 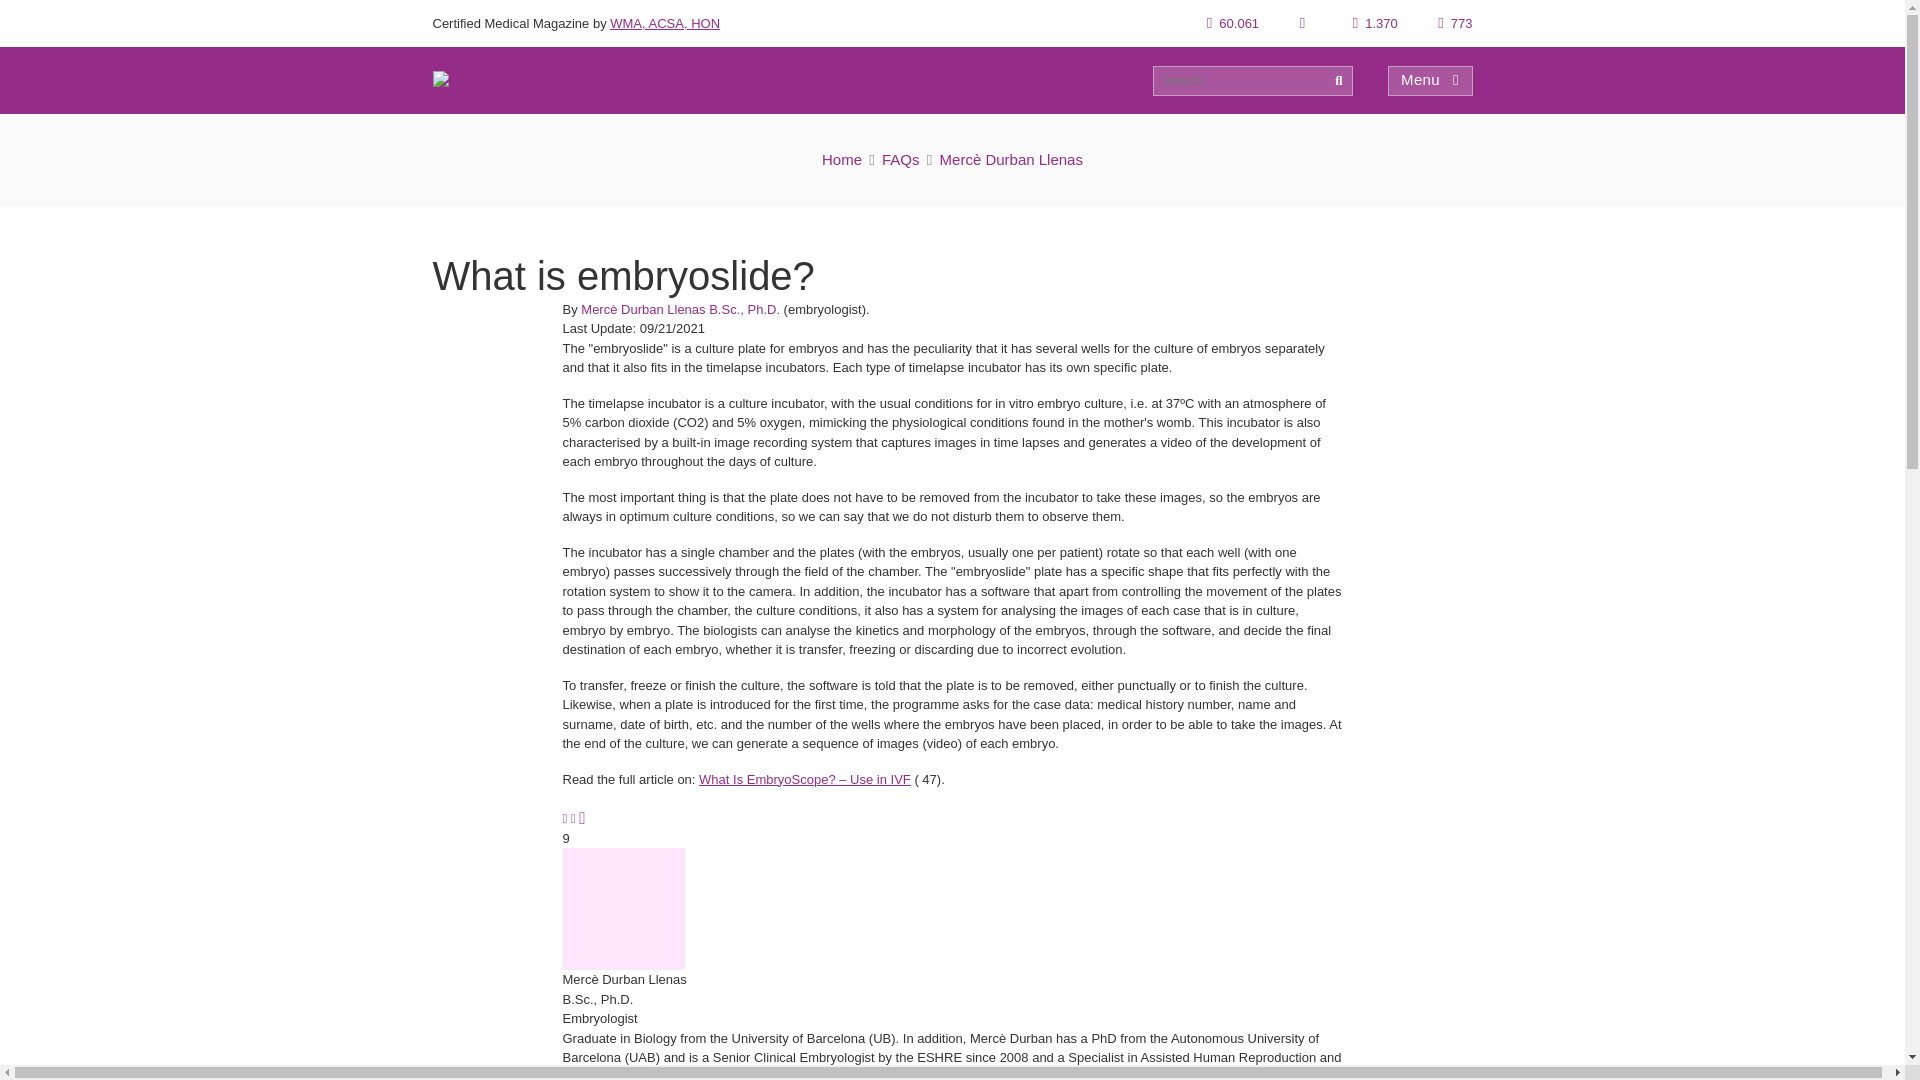 I want to click on 773, so click(x=1455, y=24).